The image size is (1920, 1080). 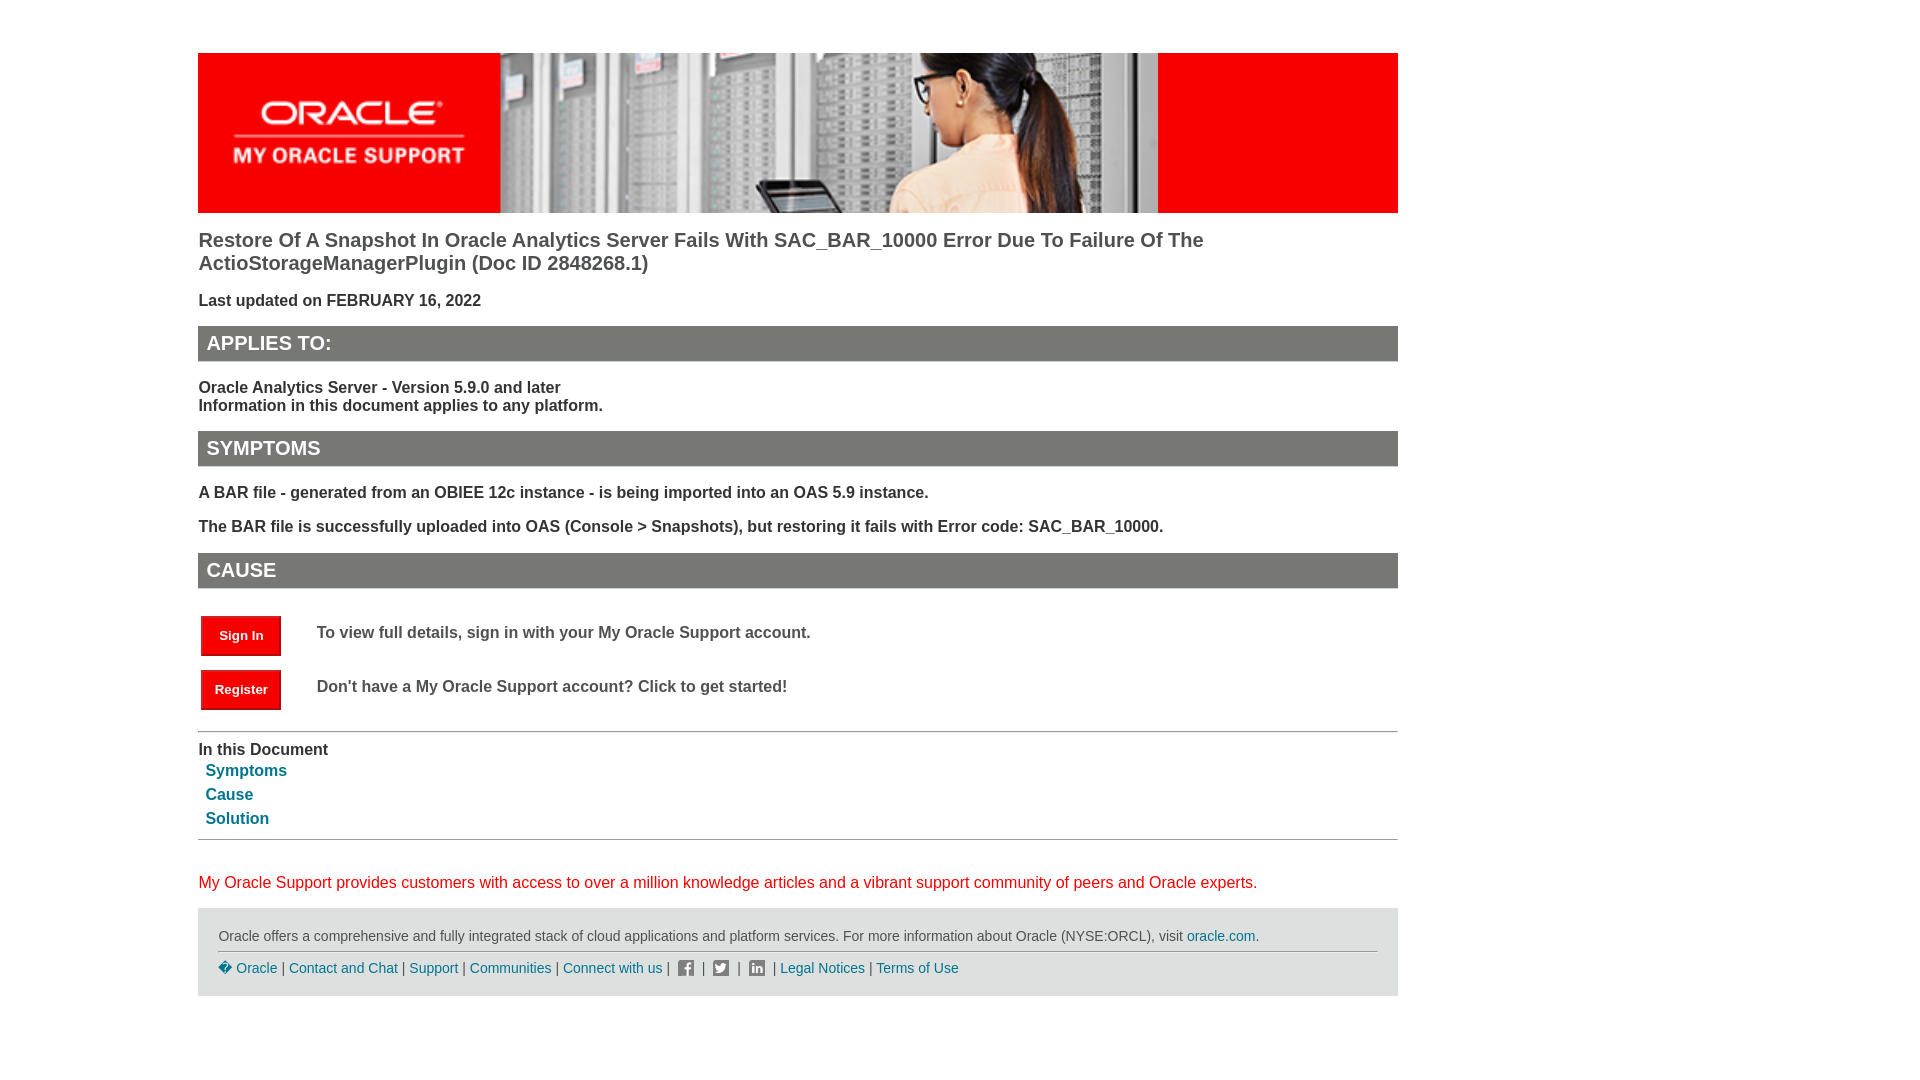 What do you see at coordinates (240, 635) in the screenshot?
I see `Sign In` at bounding box center [240, 635].